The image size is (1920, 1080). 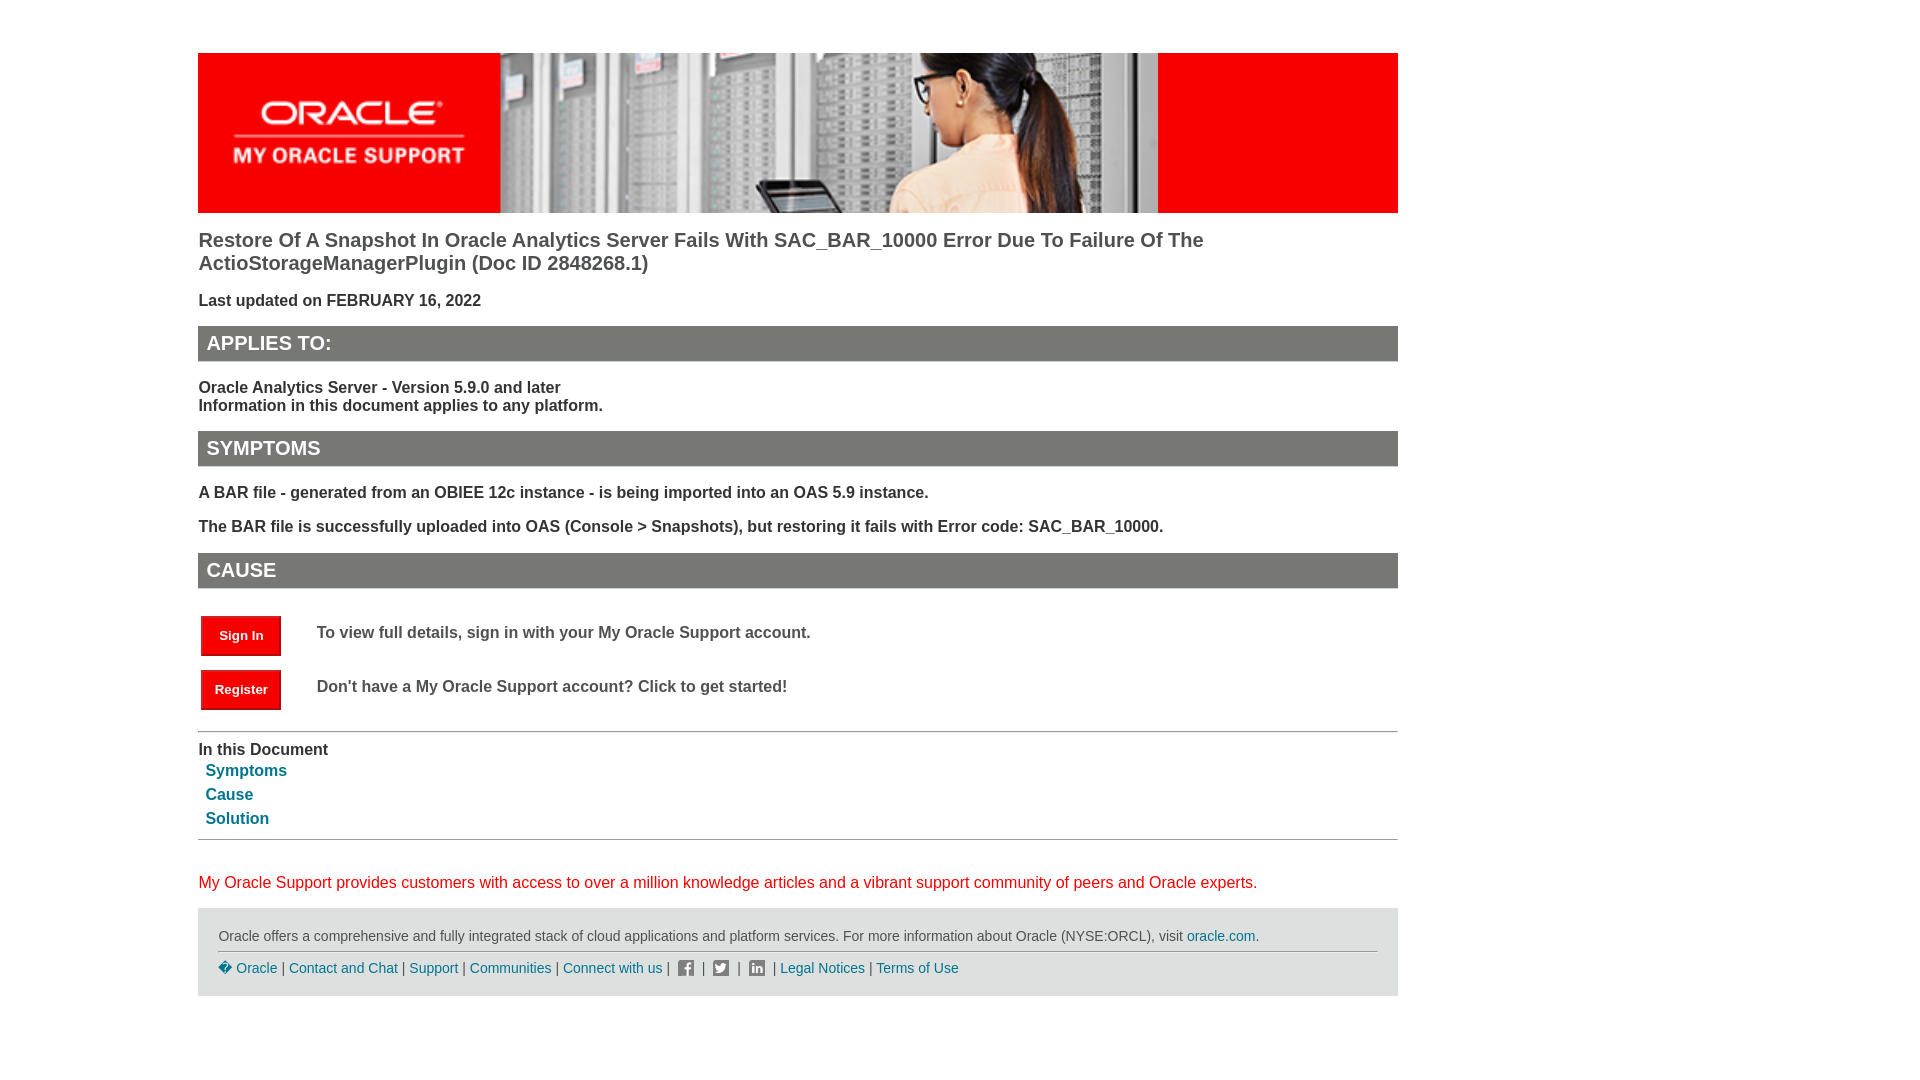 What do you see at coordinates (240, 635) in the screenshot?
I see `Sign In` at bounding box center [240, 635].